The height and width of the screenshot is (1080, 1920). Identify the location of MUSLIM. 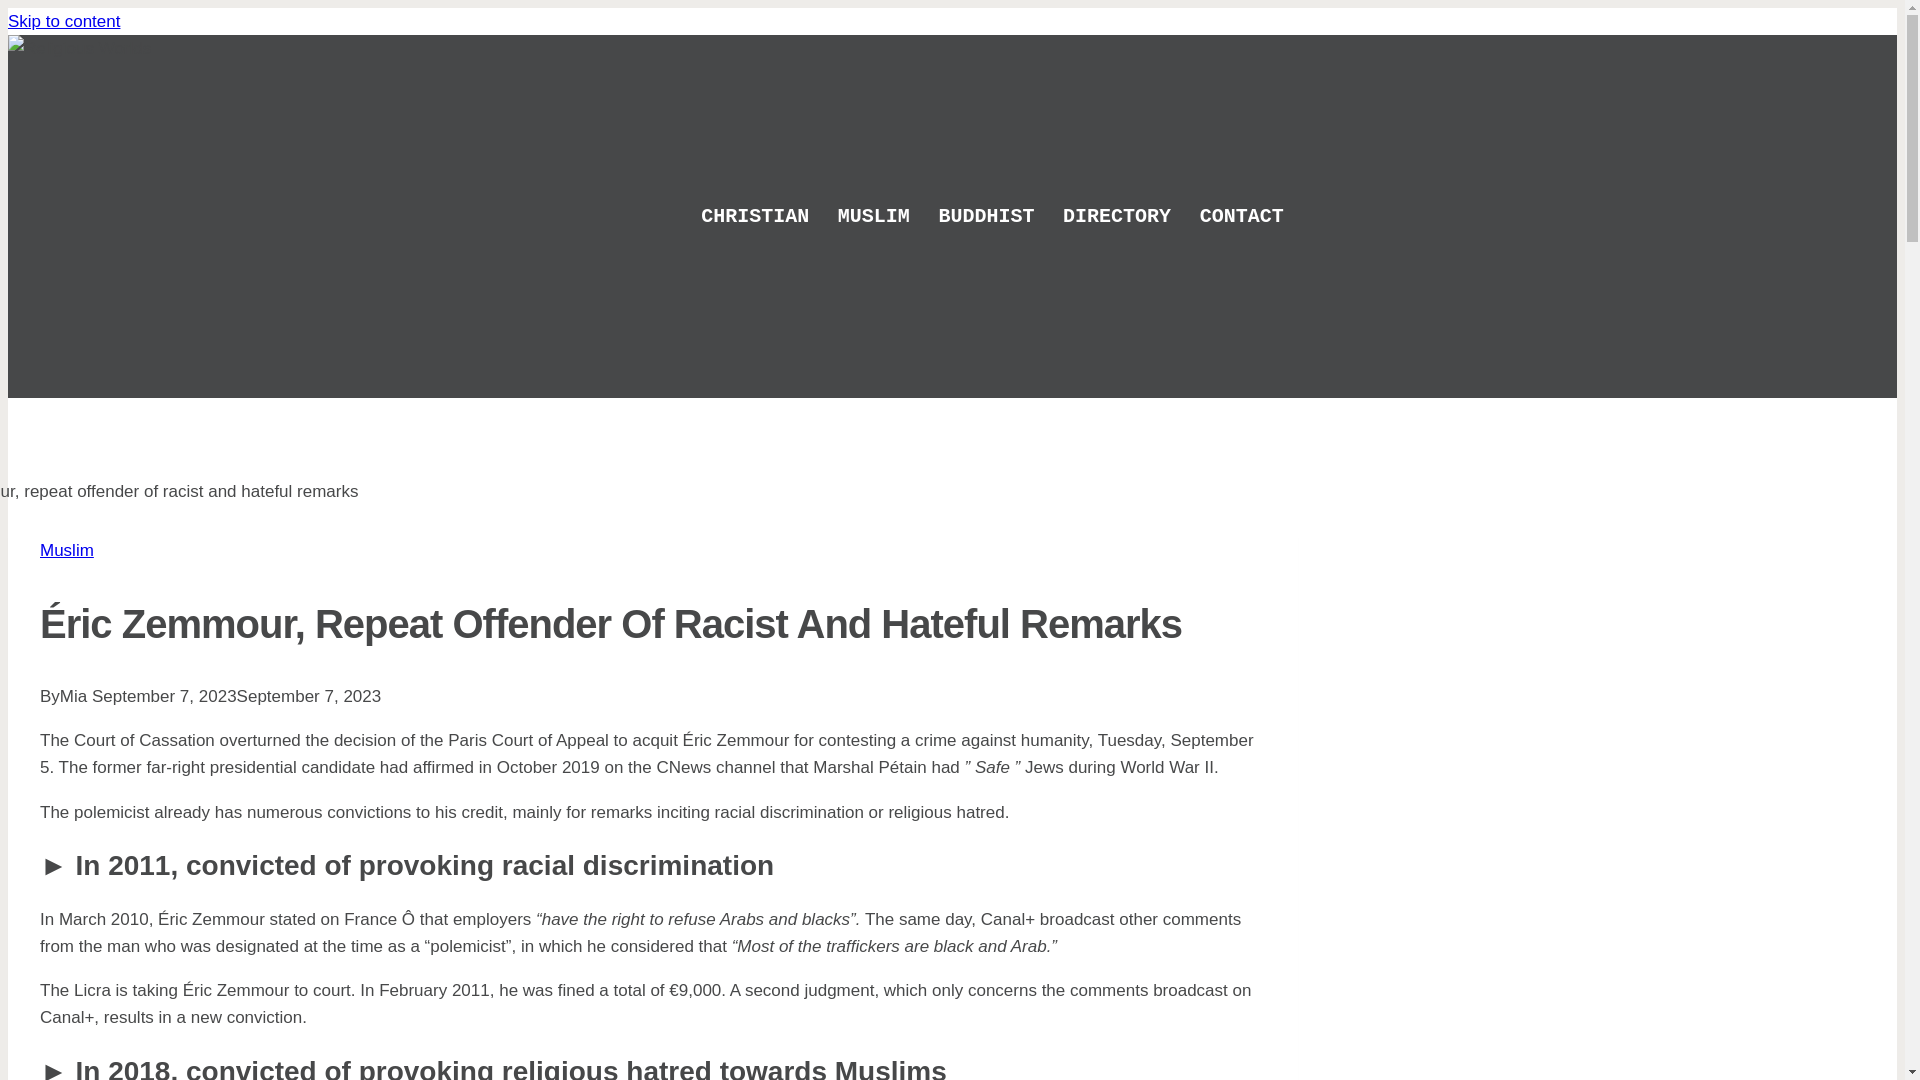
(888, 217).